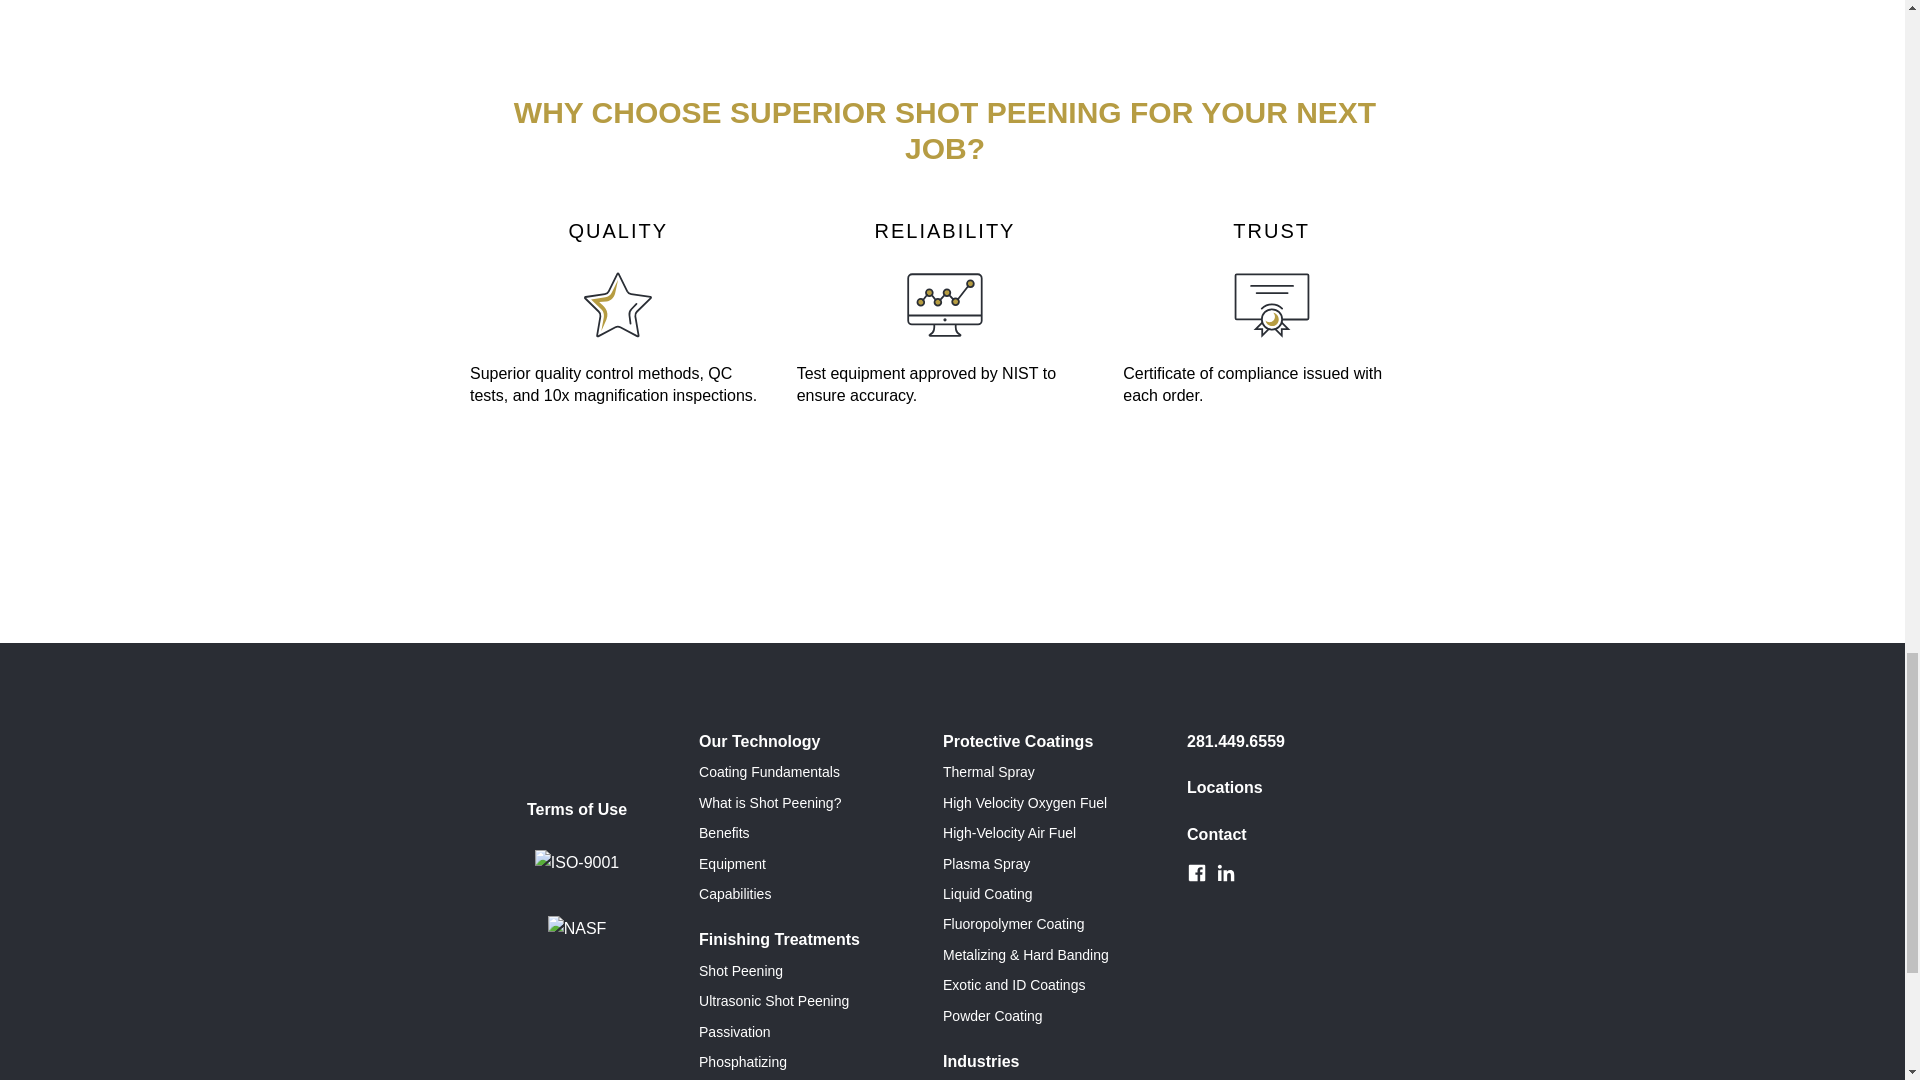  What do you see at coordinates (944, 305) in the screenshot?
I see `RELIABILITY` at bounding box center [944, 305].